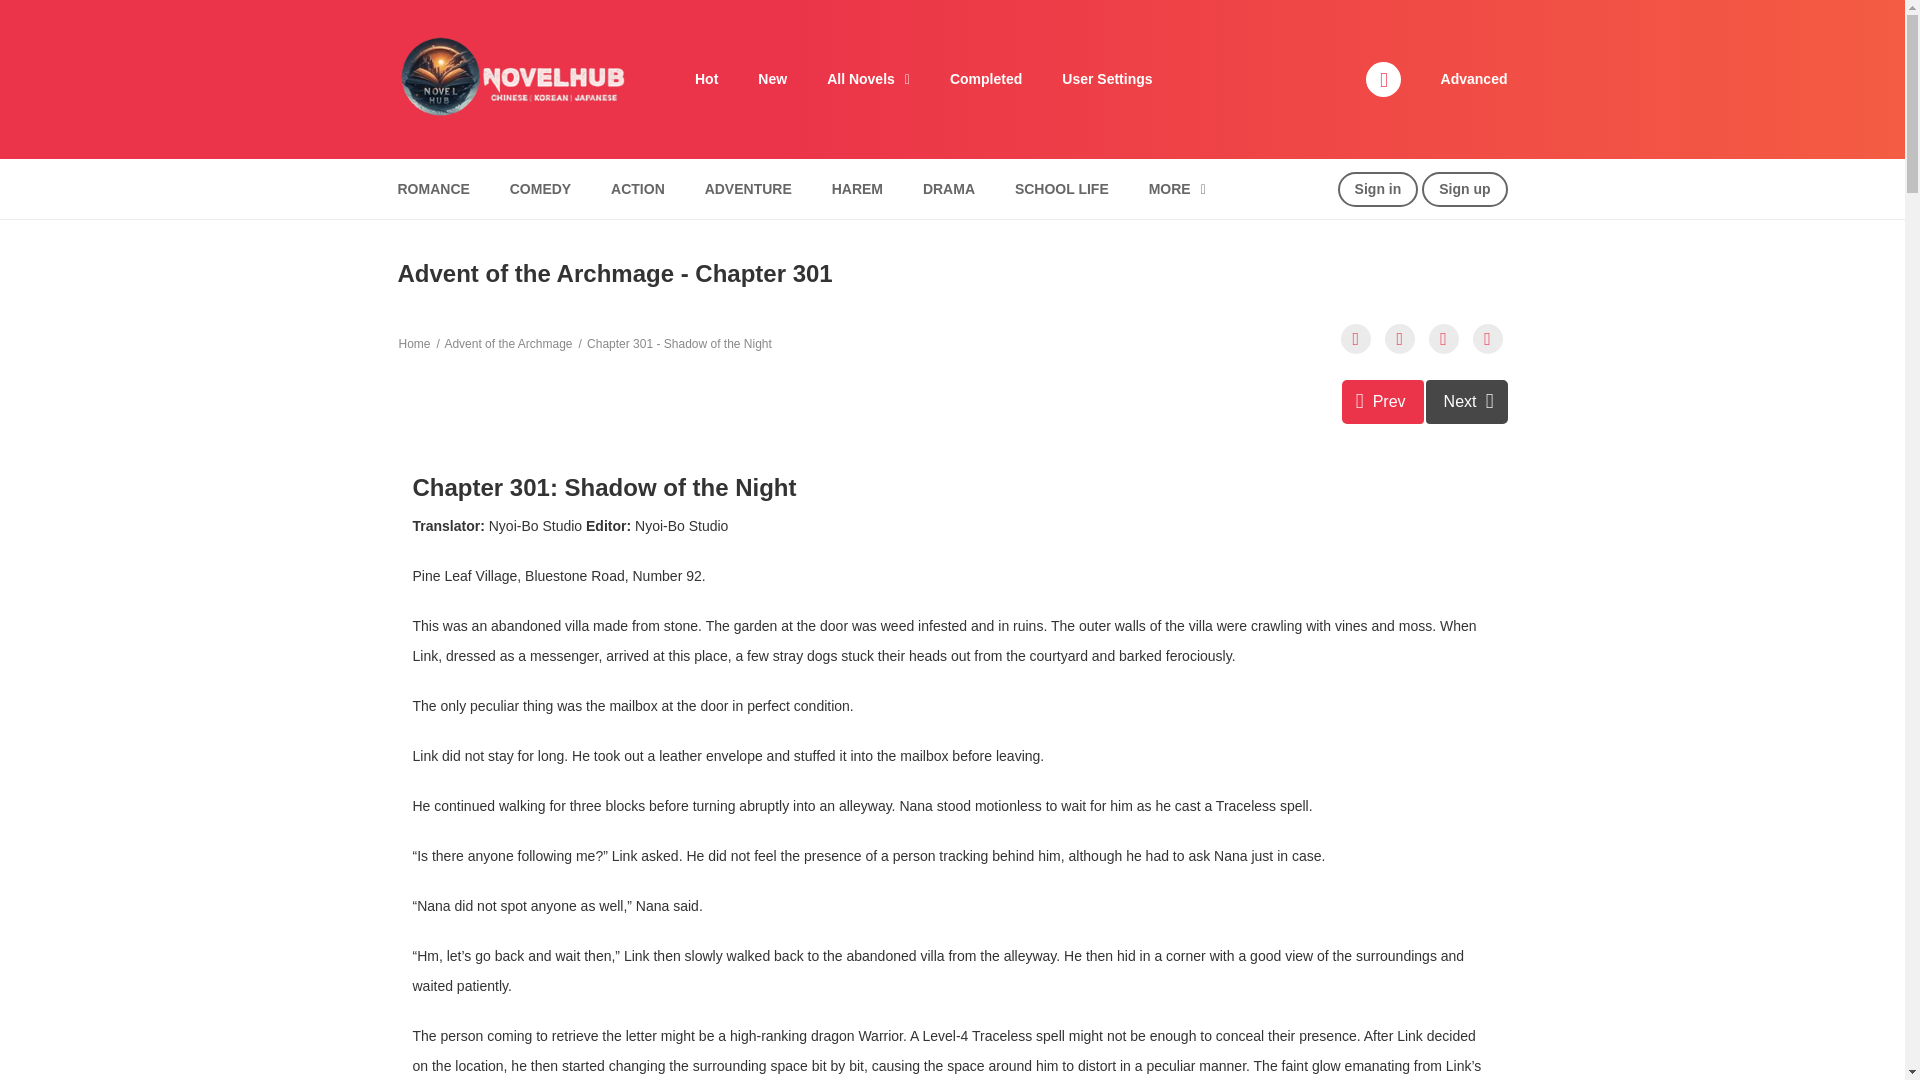  What do you see at coordinates (706, 79) in the screenshot?
I see `Hot` at bounding box center [706, 79].